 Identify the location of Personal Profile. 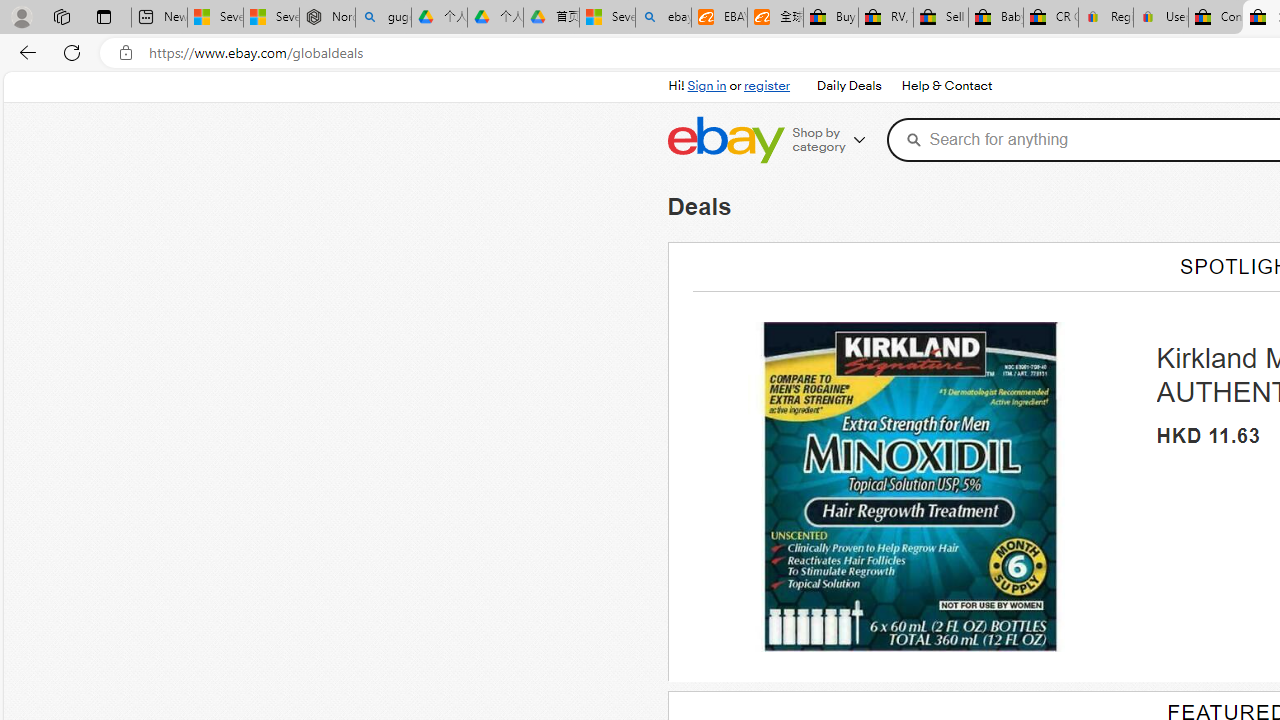
(21, 16).